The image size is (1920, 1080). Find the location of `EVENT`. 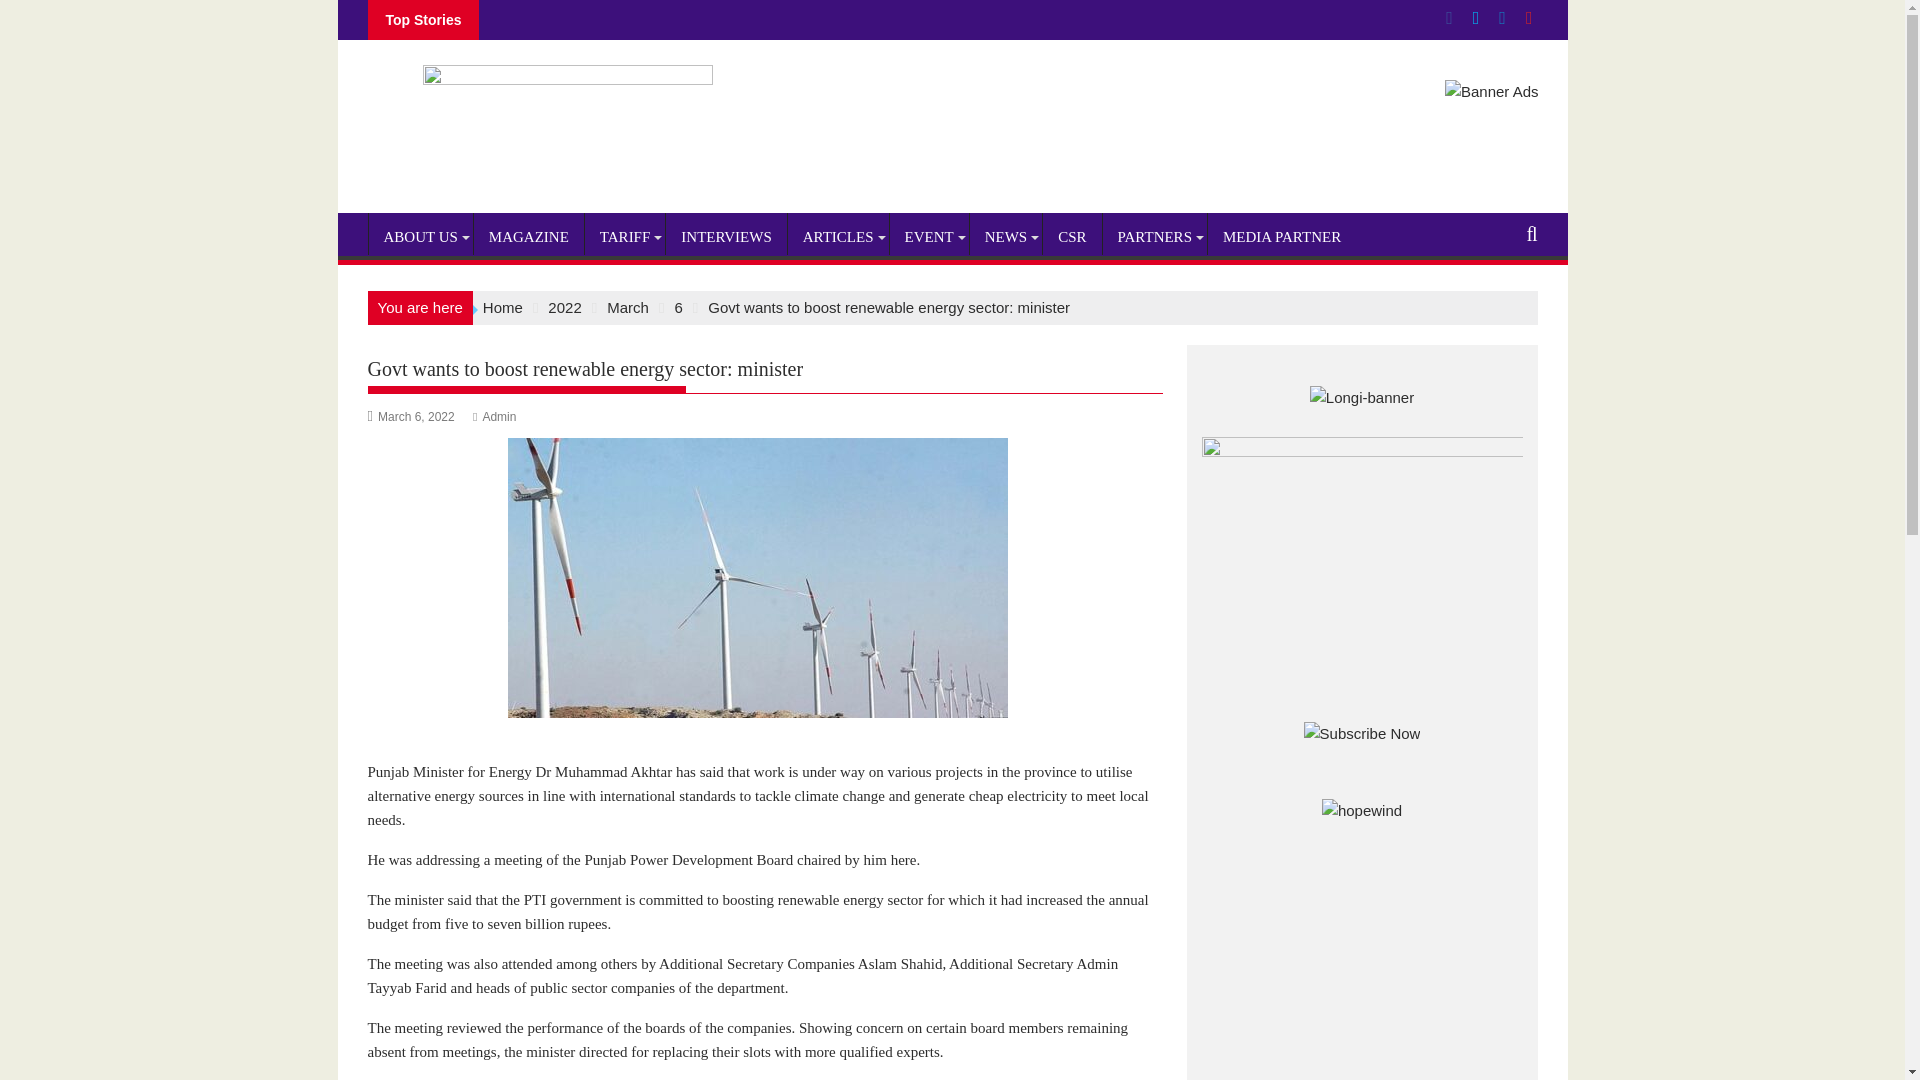

EVENT is located at coordinates (930, 236).